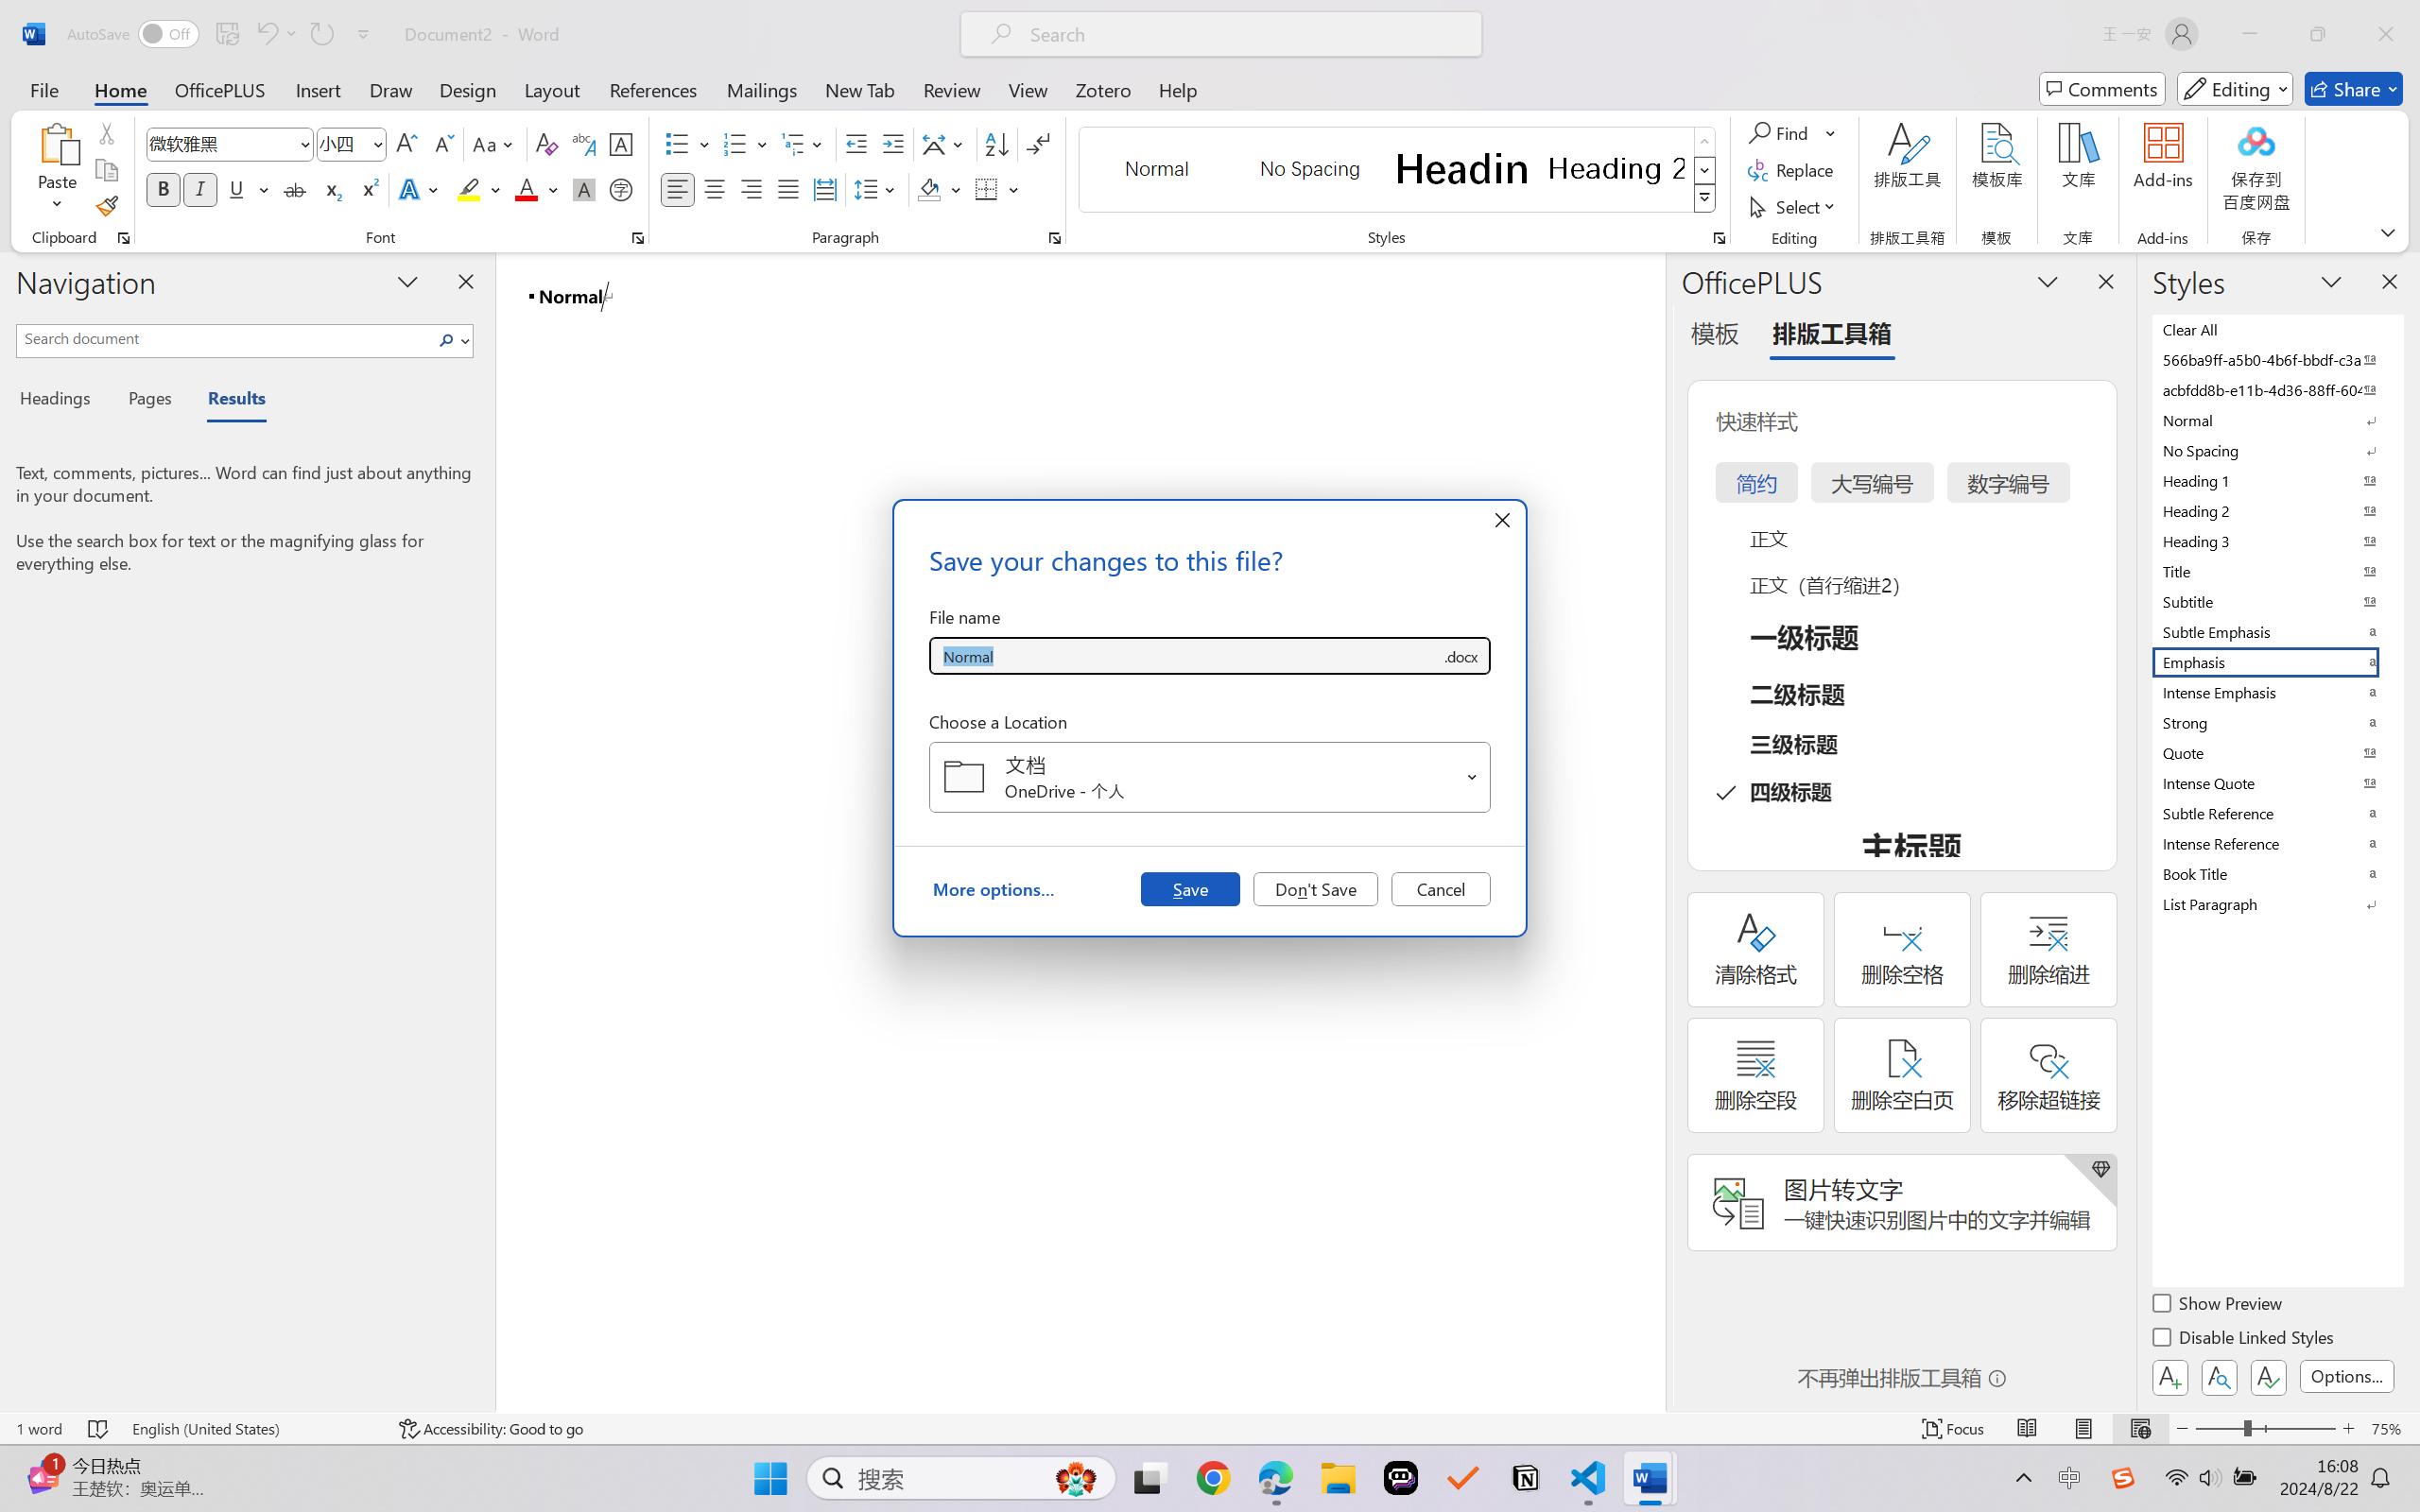 Image resolution: width=2420 pixels, height=1512 pixels. Describe the element at coordinates (1526, 1478) in the screenshot. I see `Notion` at that location.